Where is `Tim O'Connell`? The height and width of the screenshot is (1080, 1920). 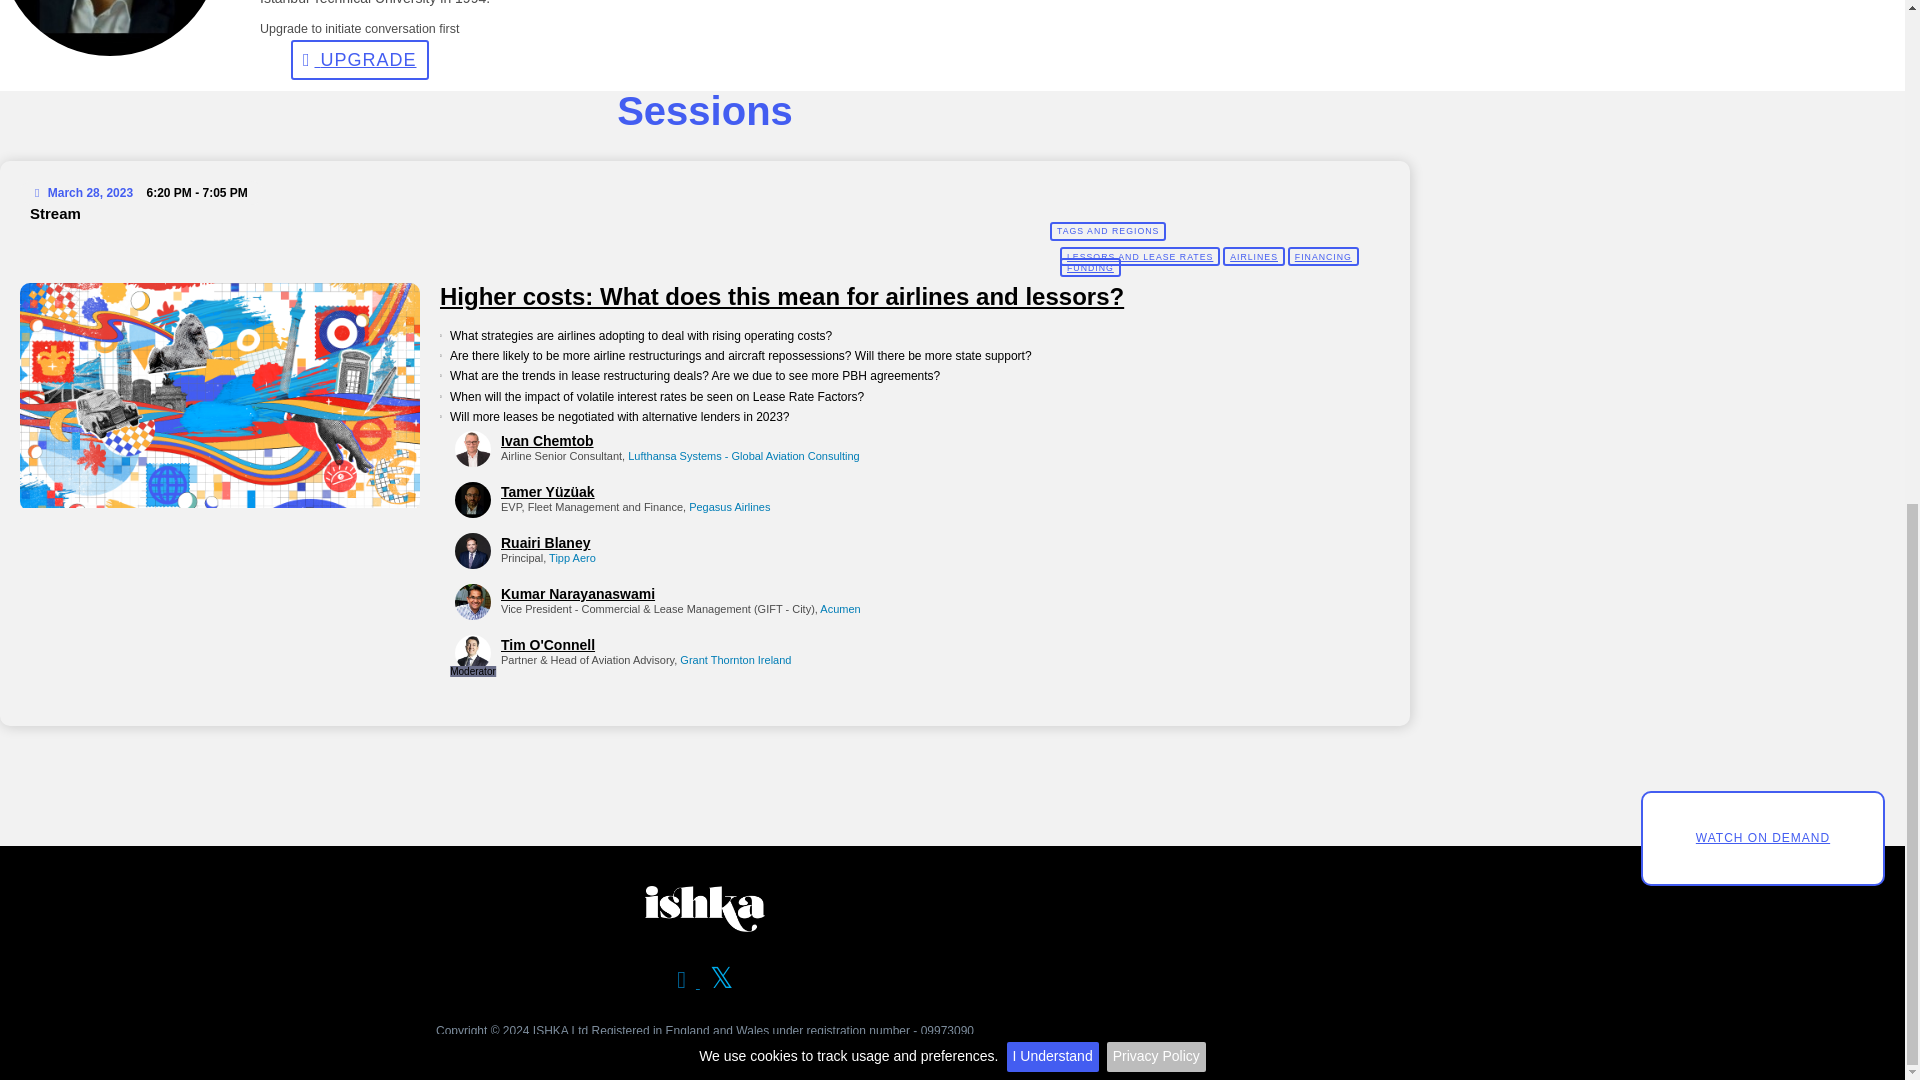 Tim O'Connell is located at coordinates (696, 645).